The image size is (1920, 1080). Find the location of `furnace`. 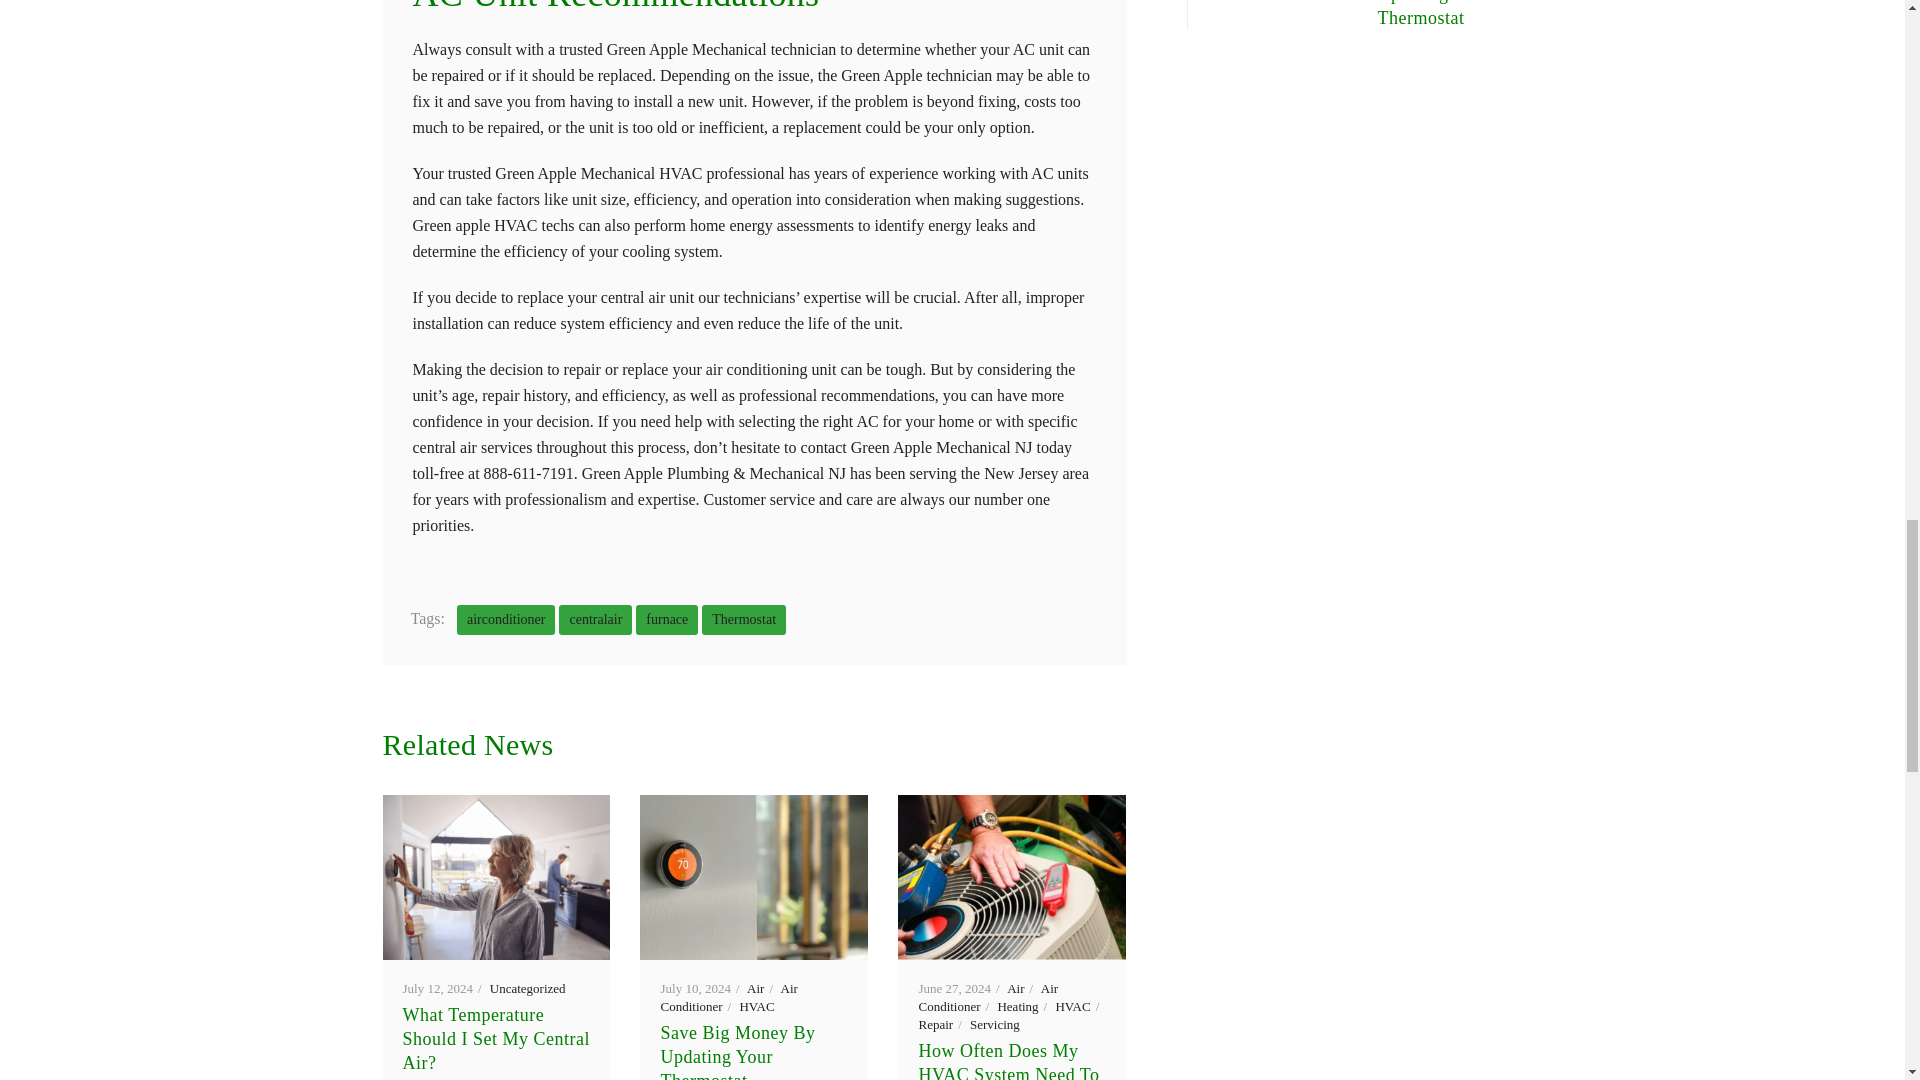

furnace is located at coordinates (666, 620).